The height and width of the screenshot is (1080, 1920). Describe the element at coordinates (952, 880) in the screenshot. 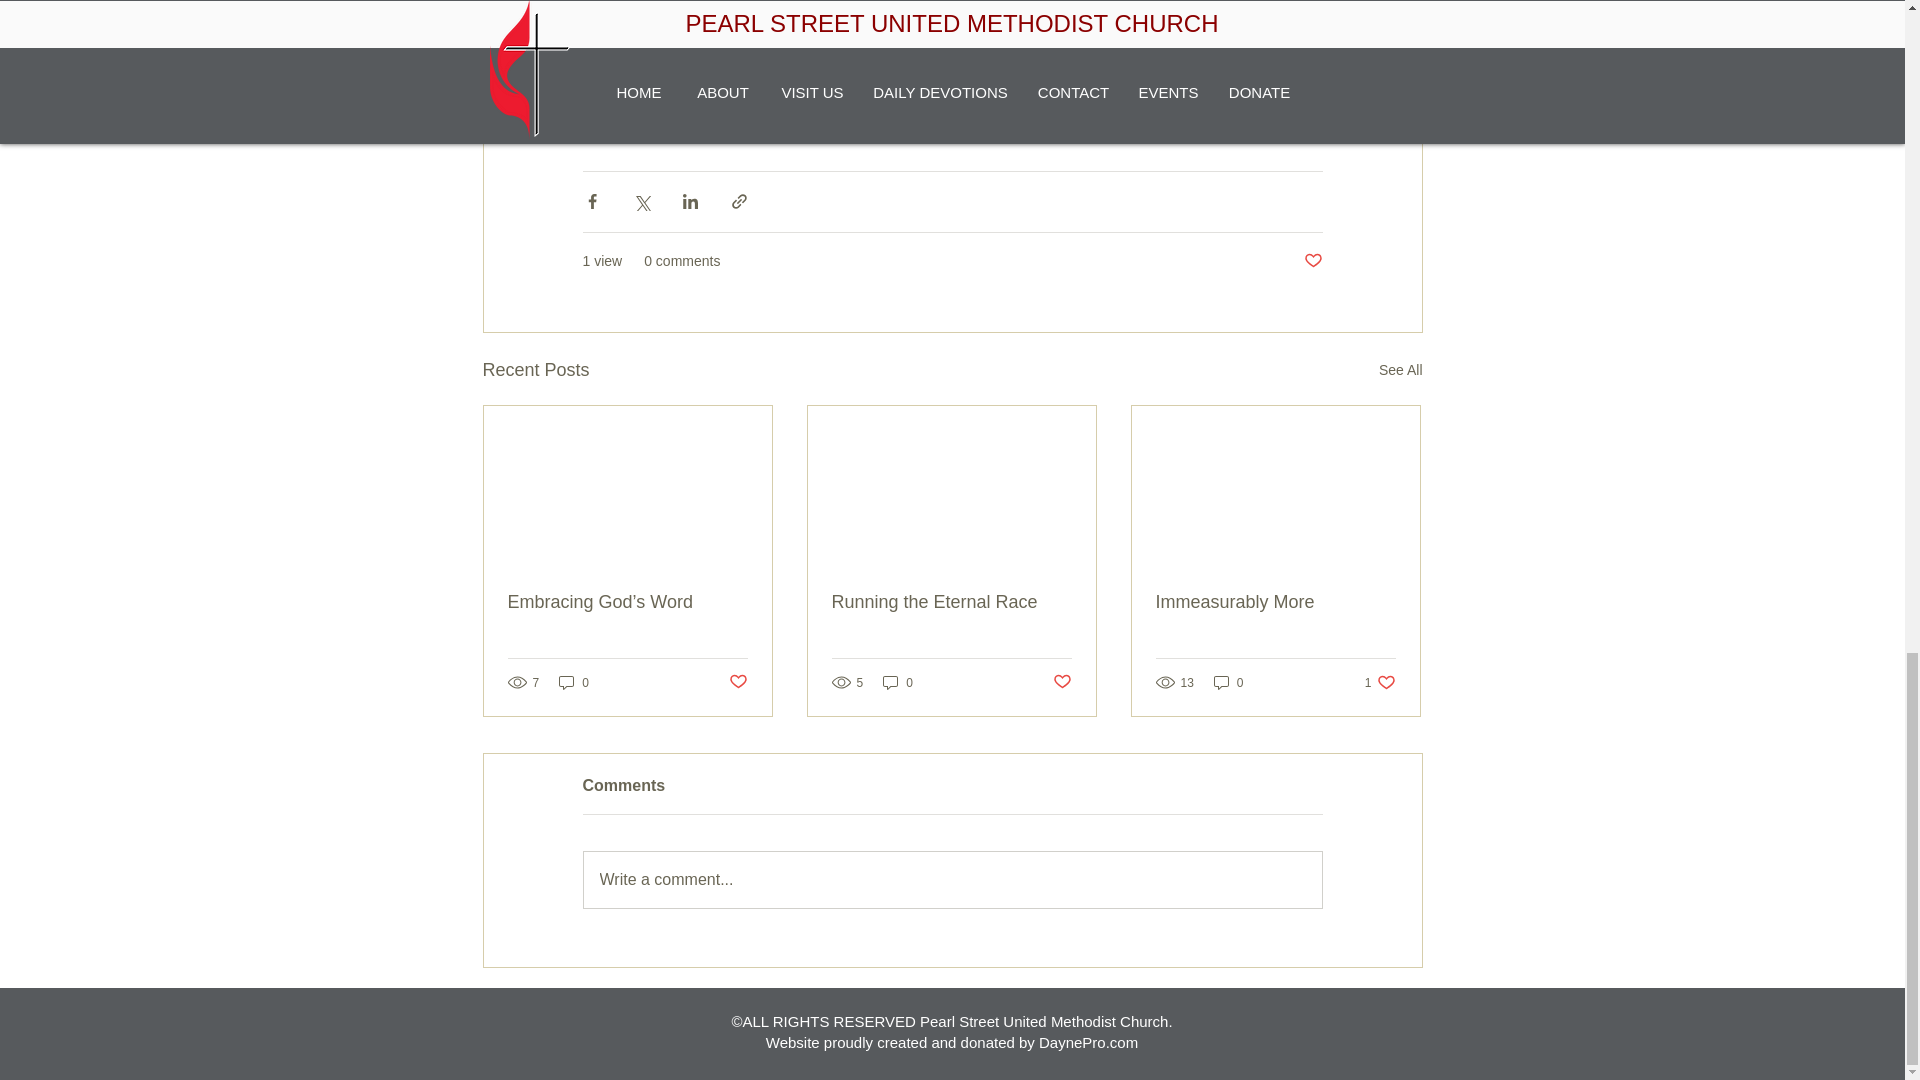

I see `Post not marked as liked` at that location.